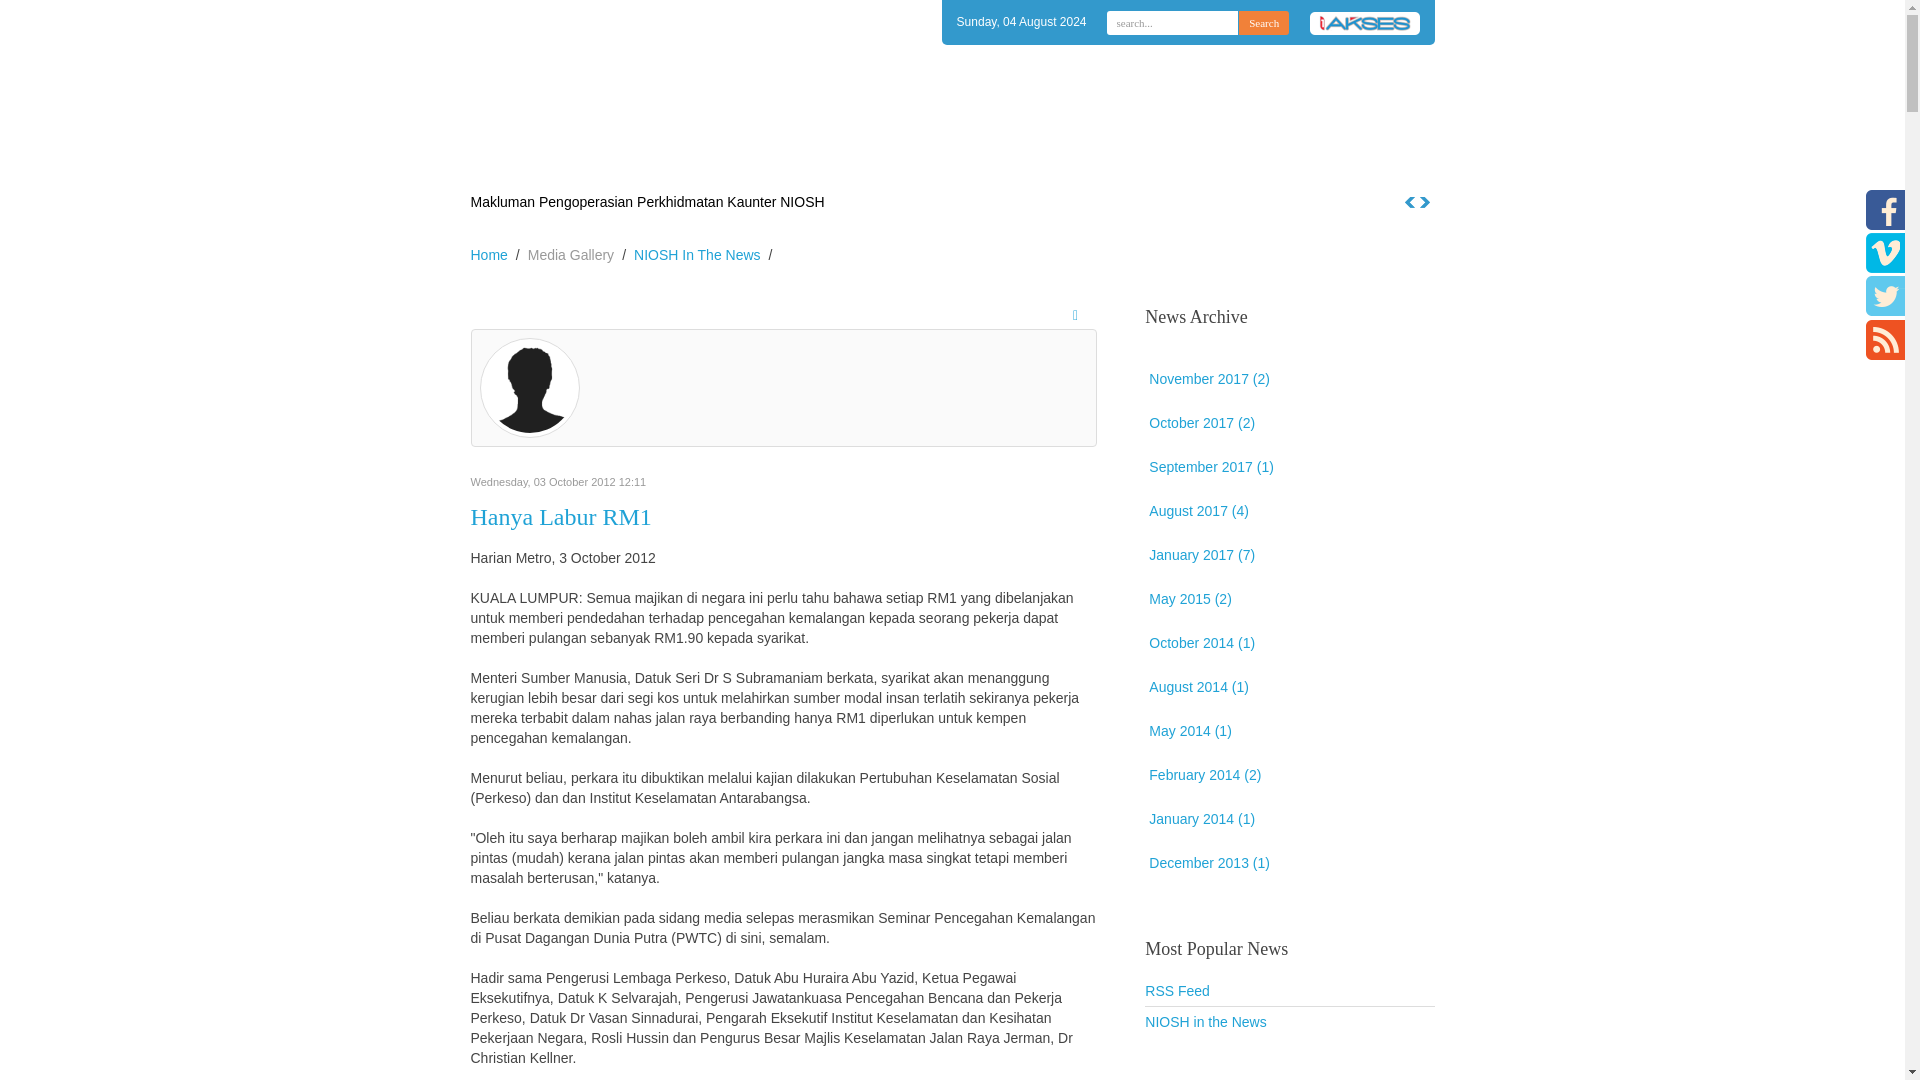 The image size is (1920, 1080). Describe the element at coordinates (1145, 156) in the screenshot. I see `FAQ` at that location.